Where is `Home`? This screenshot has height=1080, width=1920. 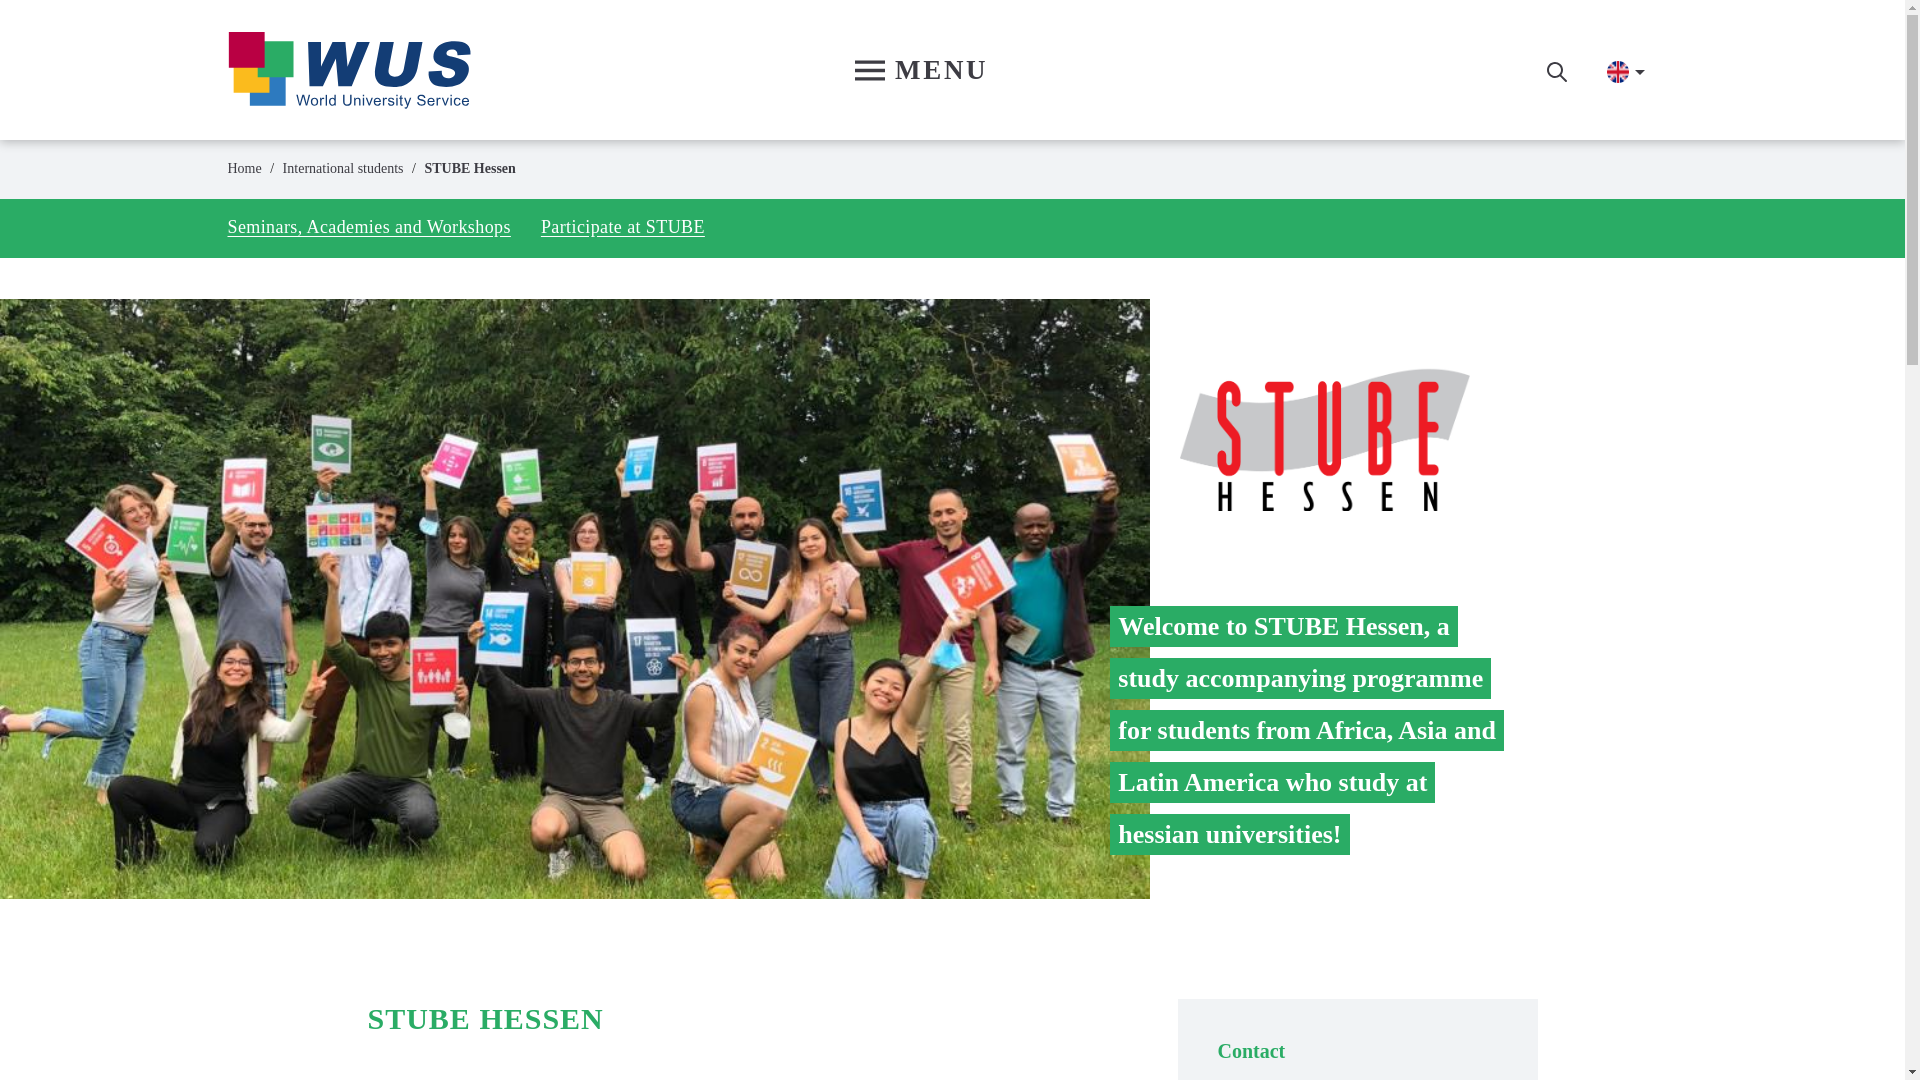 Home is located at coordinates (244, 168).